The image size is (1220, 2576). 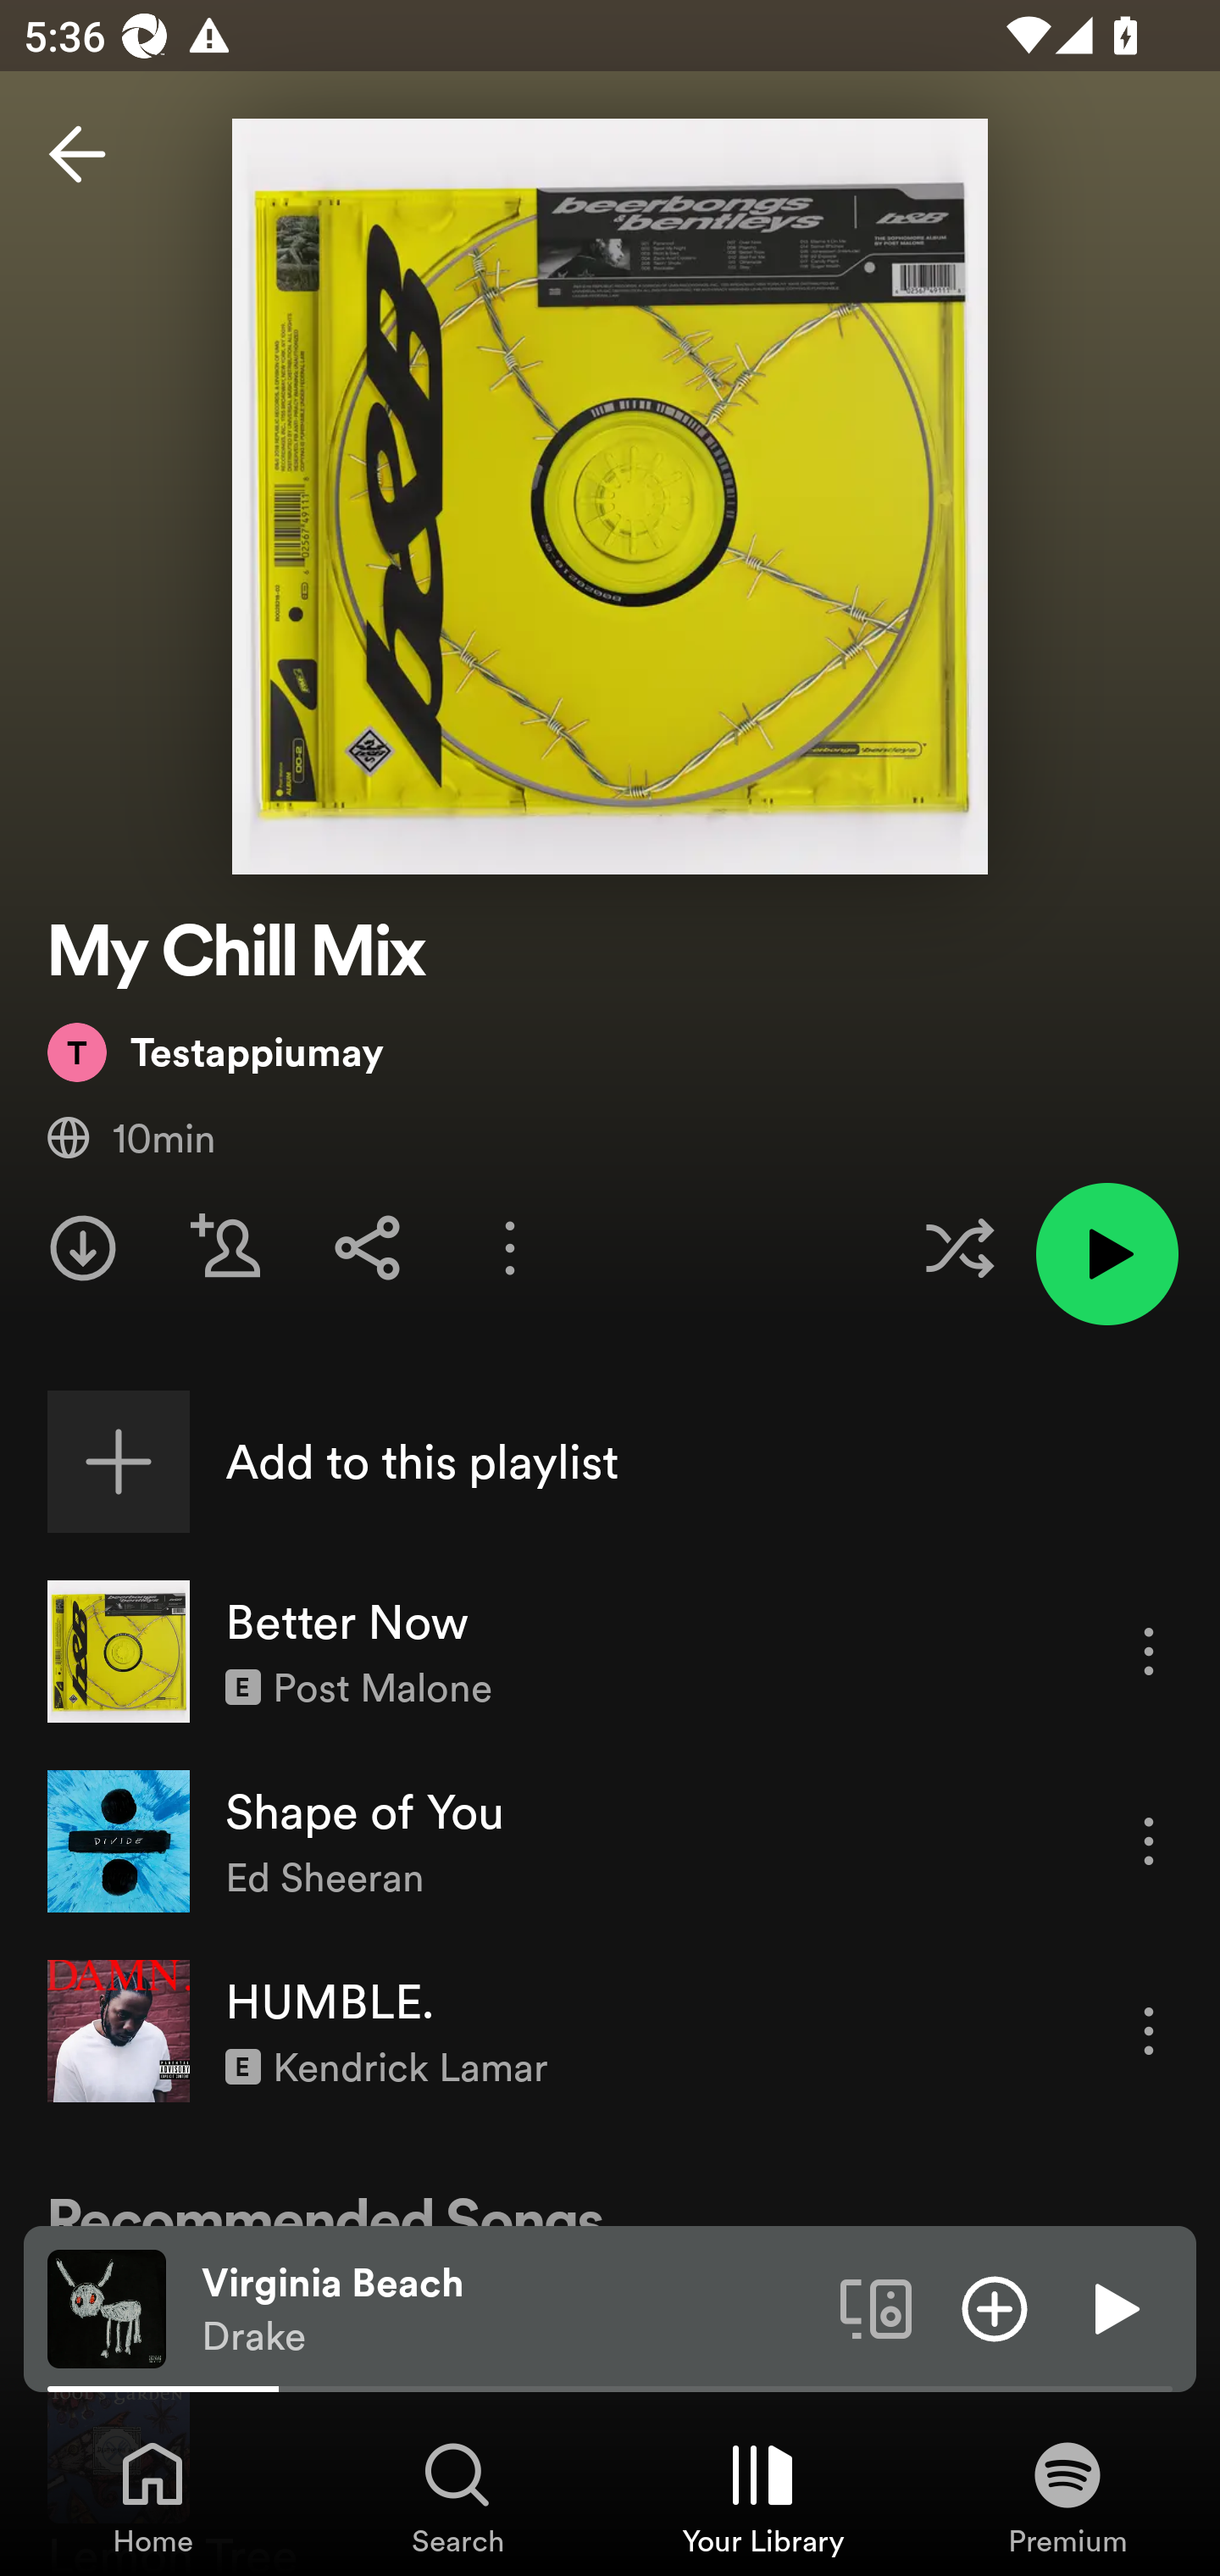 What do you see at coordinates (510, 1247) in the screenshot?
I see `More options for playlist My Chill Mix` at bounding box center [510, 1247].